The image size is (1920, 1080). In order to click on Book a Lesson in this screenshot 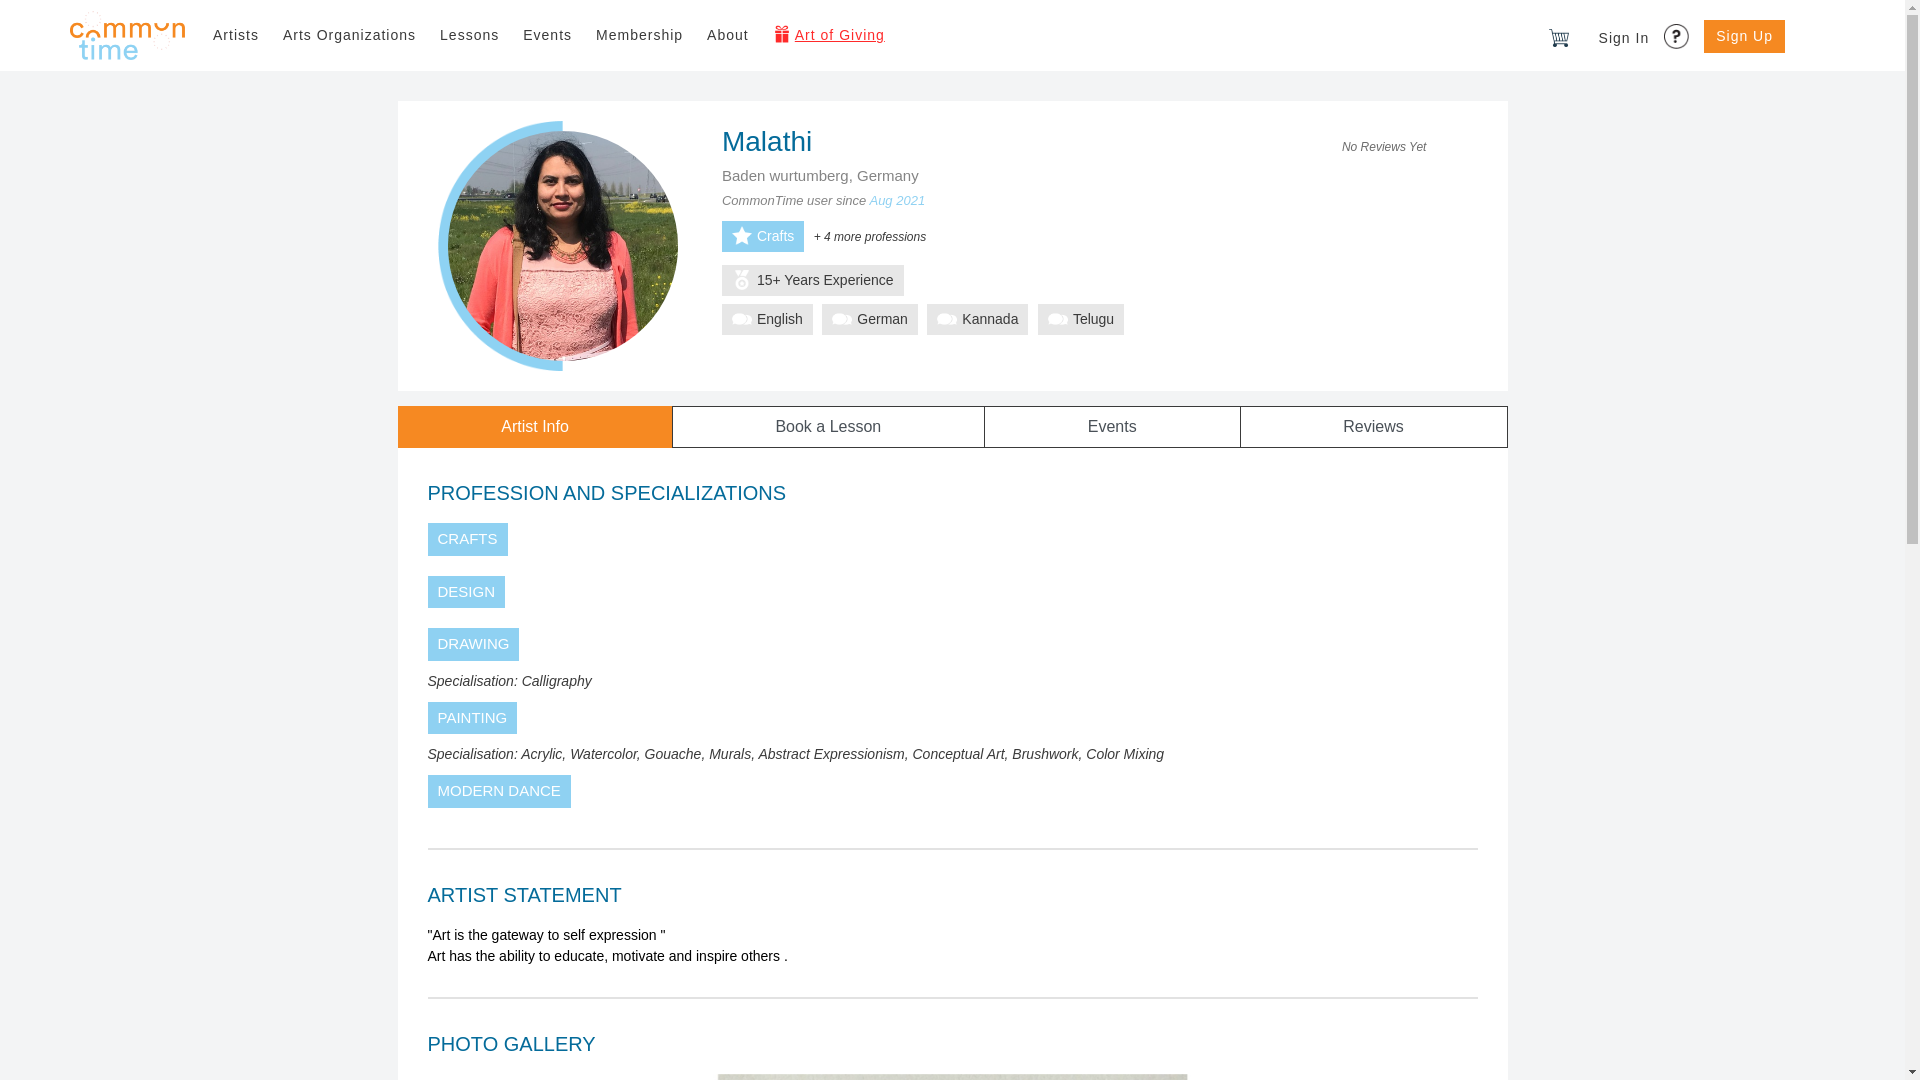, I will do `click(828, 427)`.